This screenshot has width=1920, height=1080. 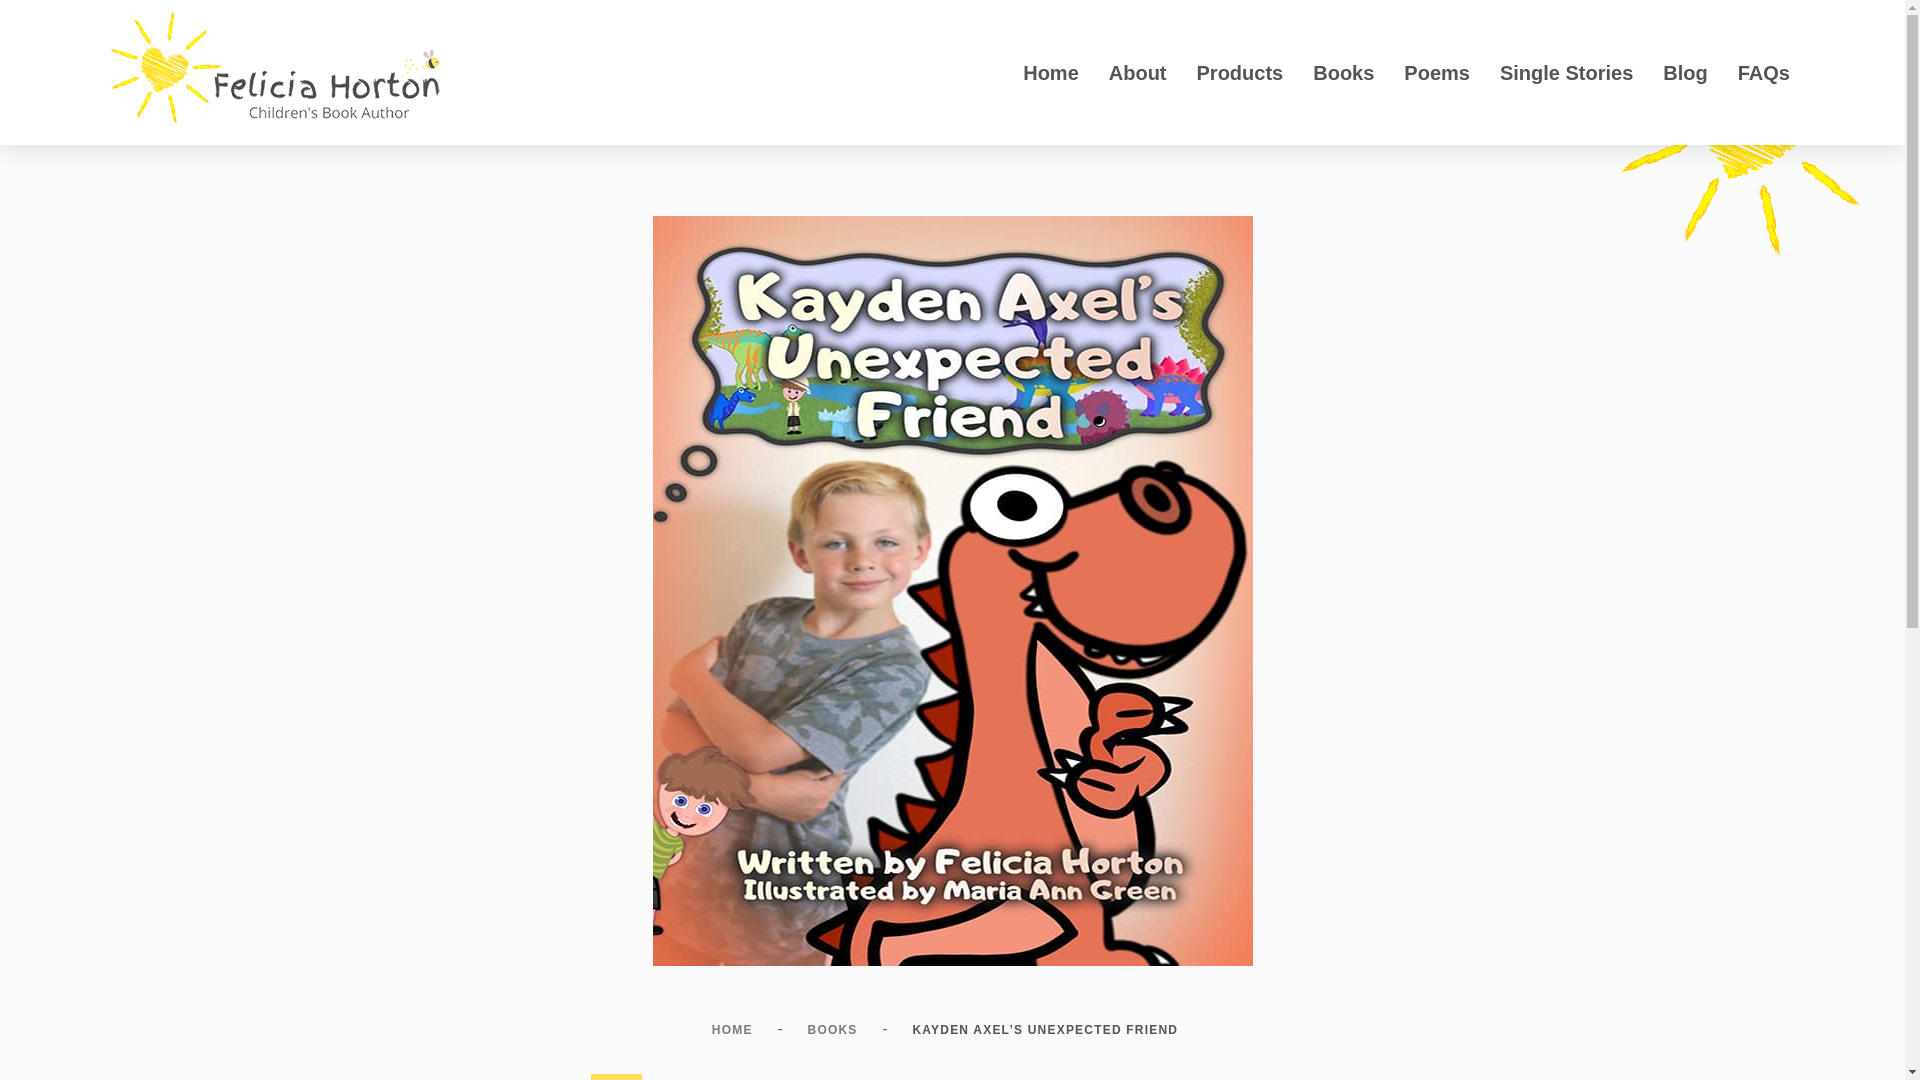 What do you see at coordinates (732, 1030) in the screenshot?
I see `HOME` at bounding box center [732, 1030].